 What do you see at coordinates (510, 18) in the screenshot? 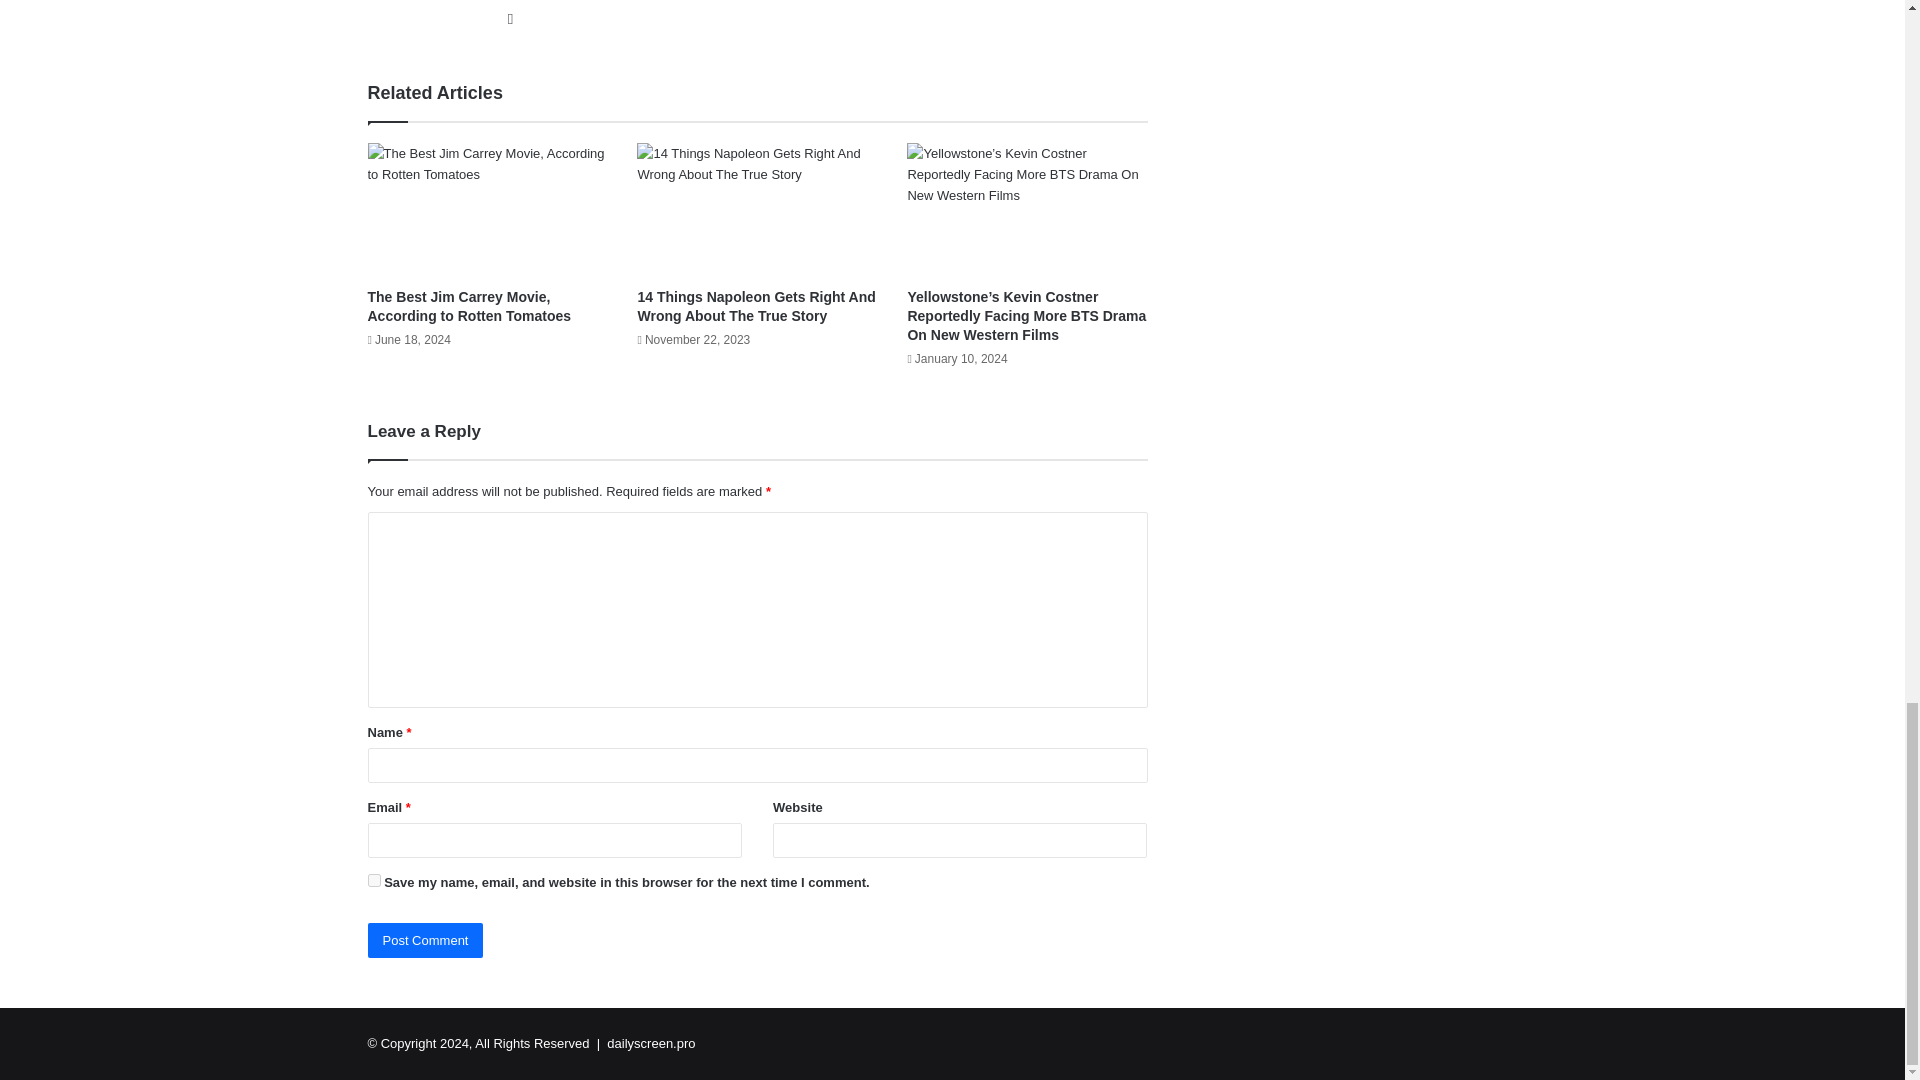
I see `Website` at bounding box center [510, 18].